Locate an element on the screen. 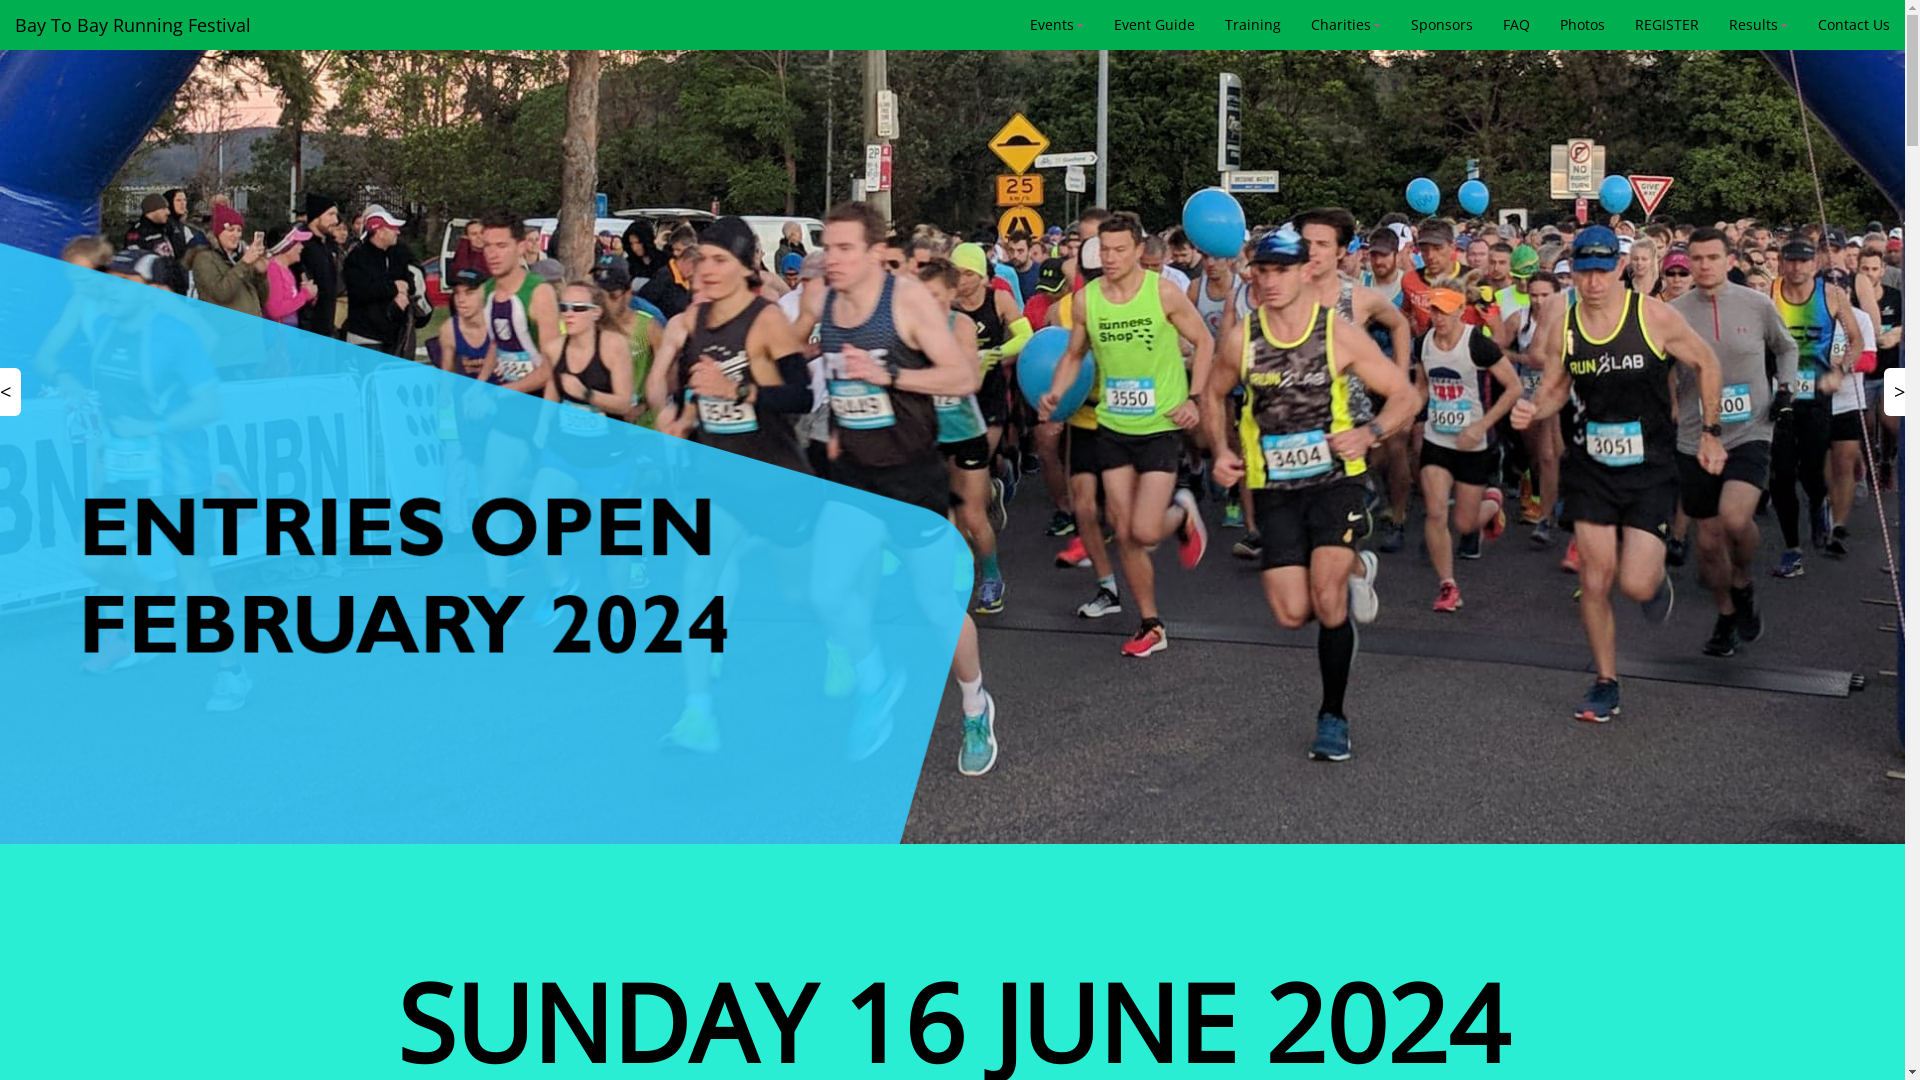 The width and height of the screenshot is (1920, 1080). Training is located at coordinates (1253, 25).